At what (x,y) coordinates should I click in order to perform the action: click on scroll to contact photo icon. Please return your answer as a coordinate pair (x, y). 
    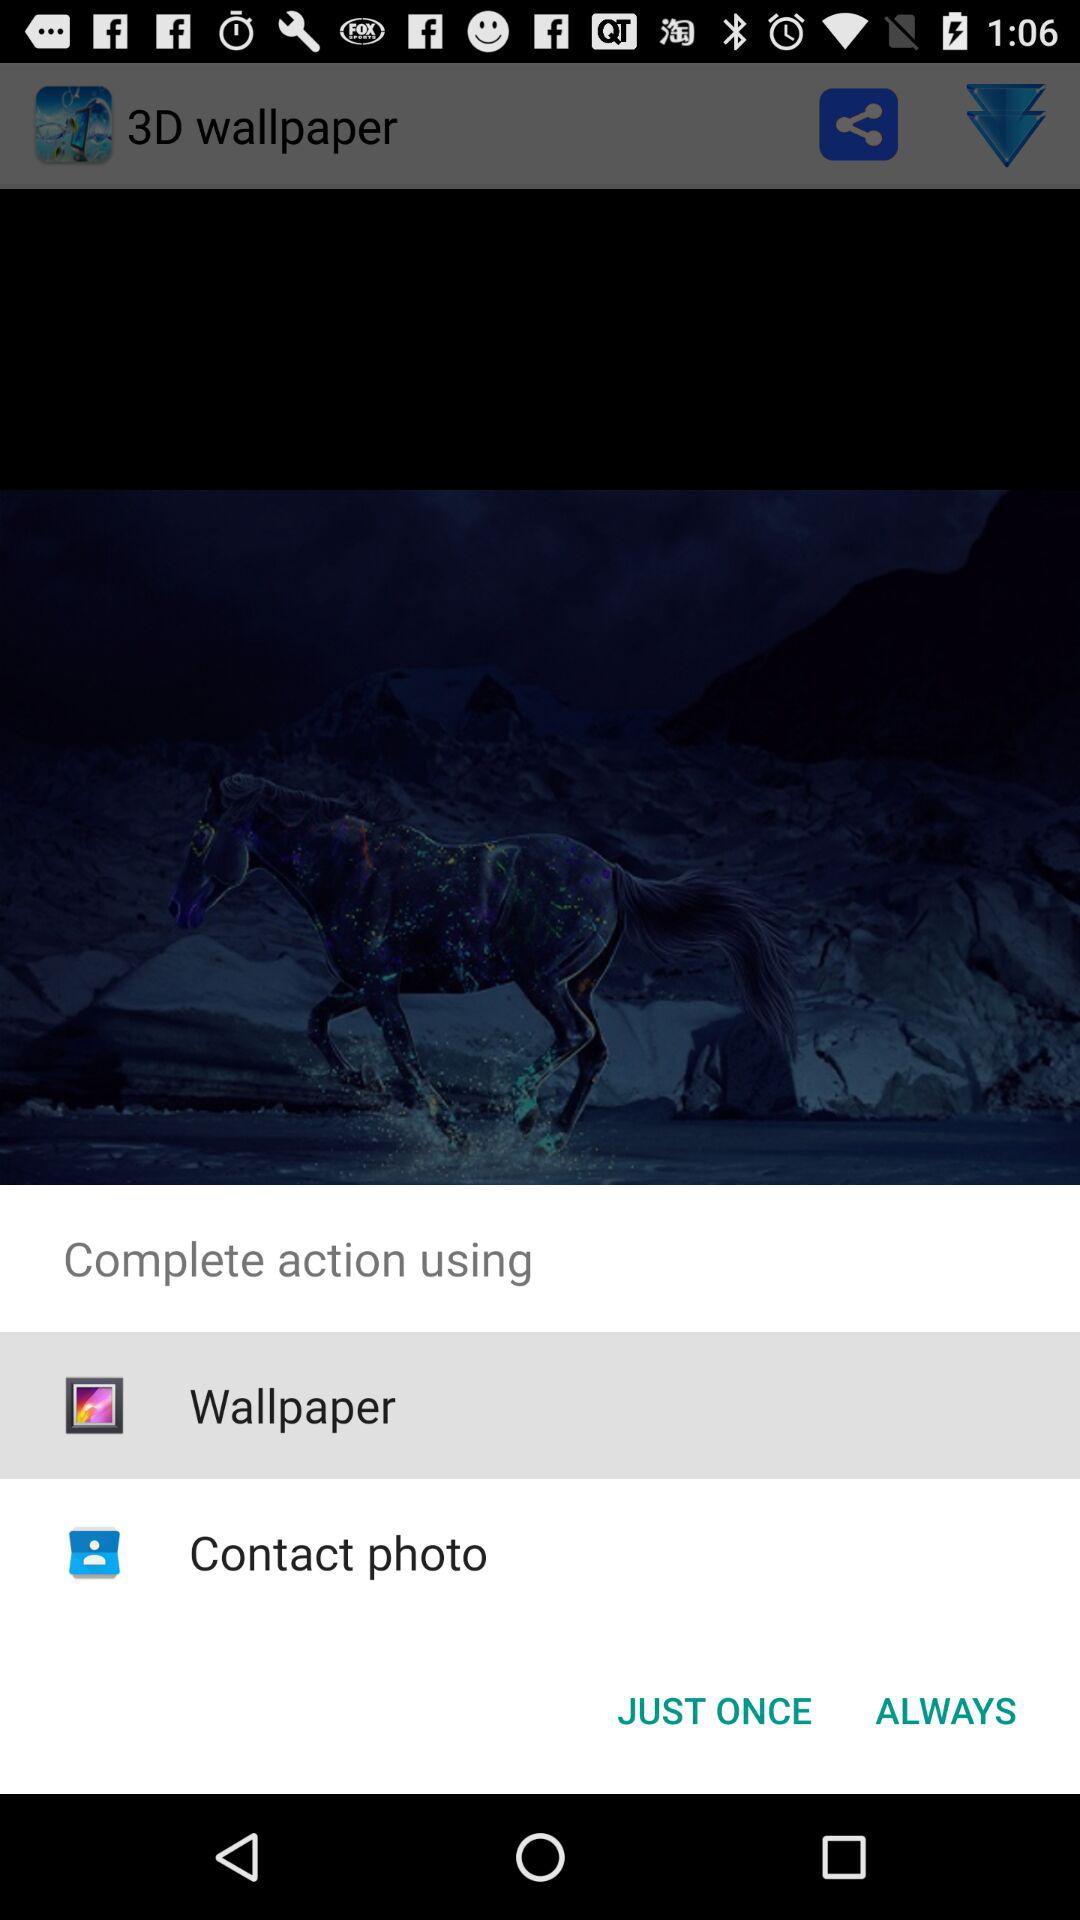
    Looking at the image, I should click on (338, 1552).